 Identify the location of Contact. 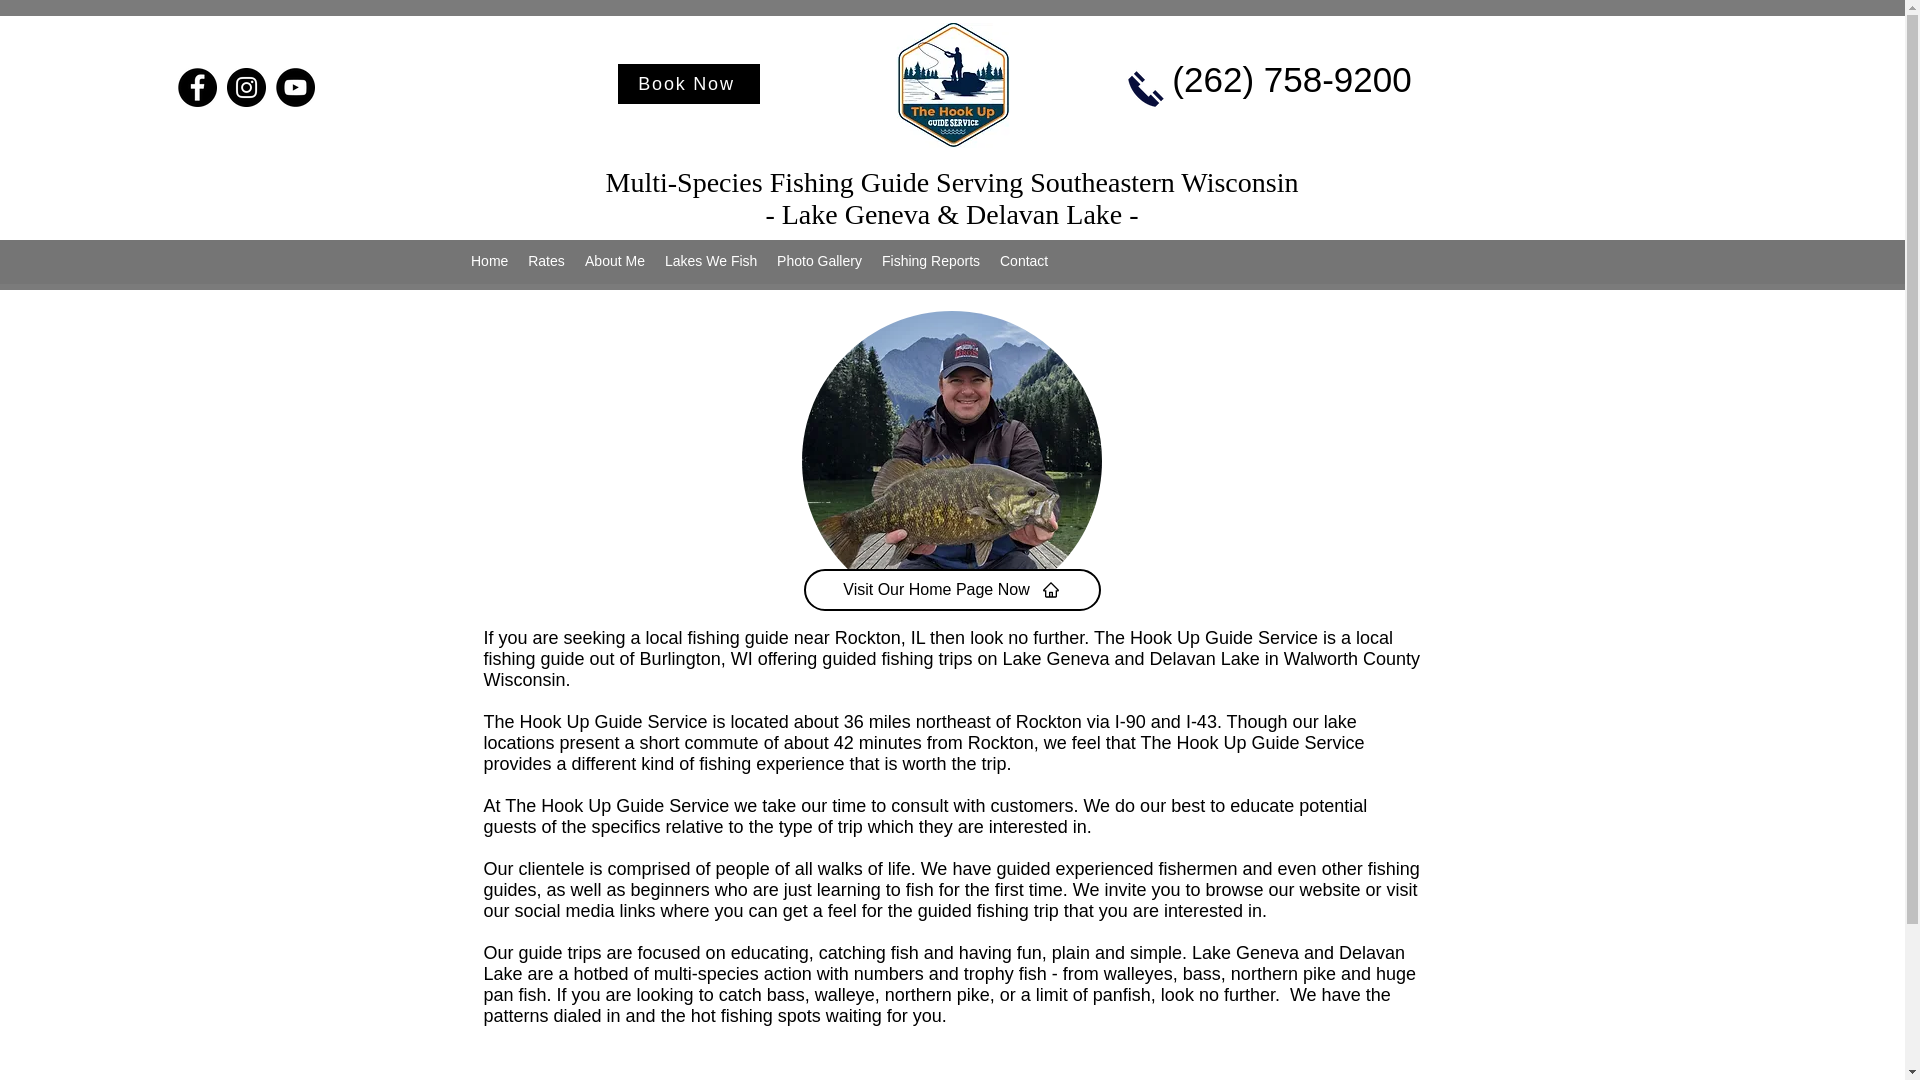
(1024, 261).